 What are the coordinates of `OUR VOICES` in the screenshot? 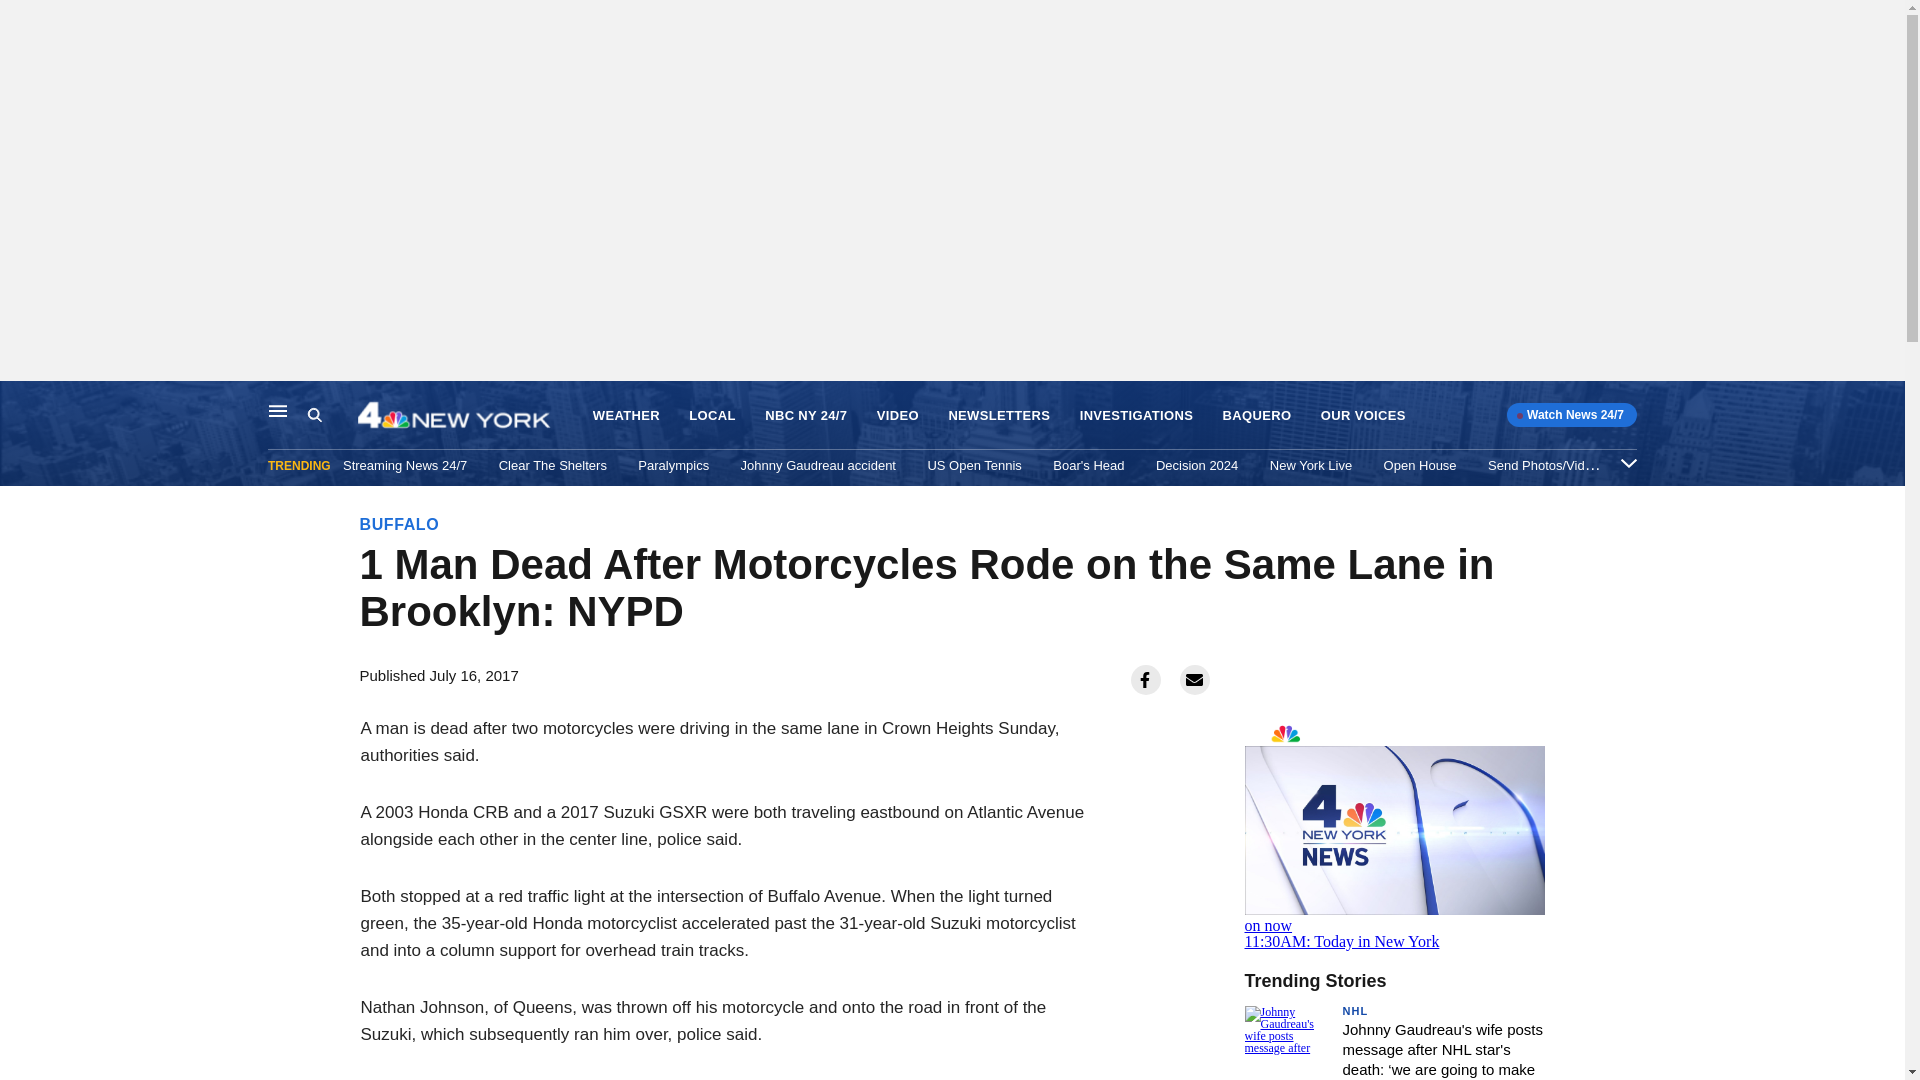 It's located at (1362, 416).